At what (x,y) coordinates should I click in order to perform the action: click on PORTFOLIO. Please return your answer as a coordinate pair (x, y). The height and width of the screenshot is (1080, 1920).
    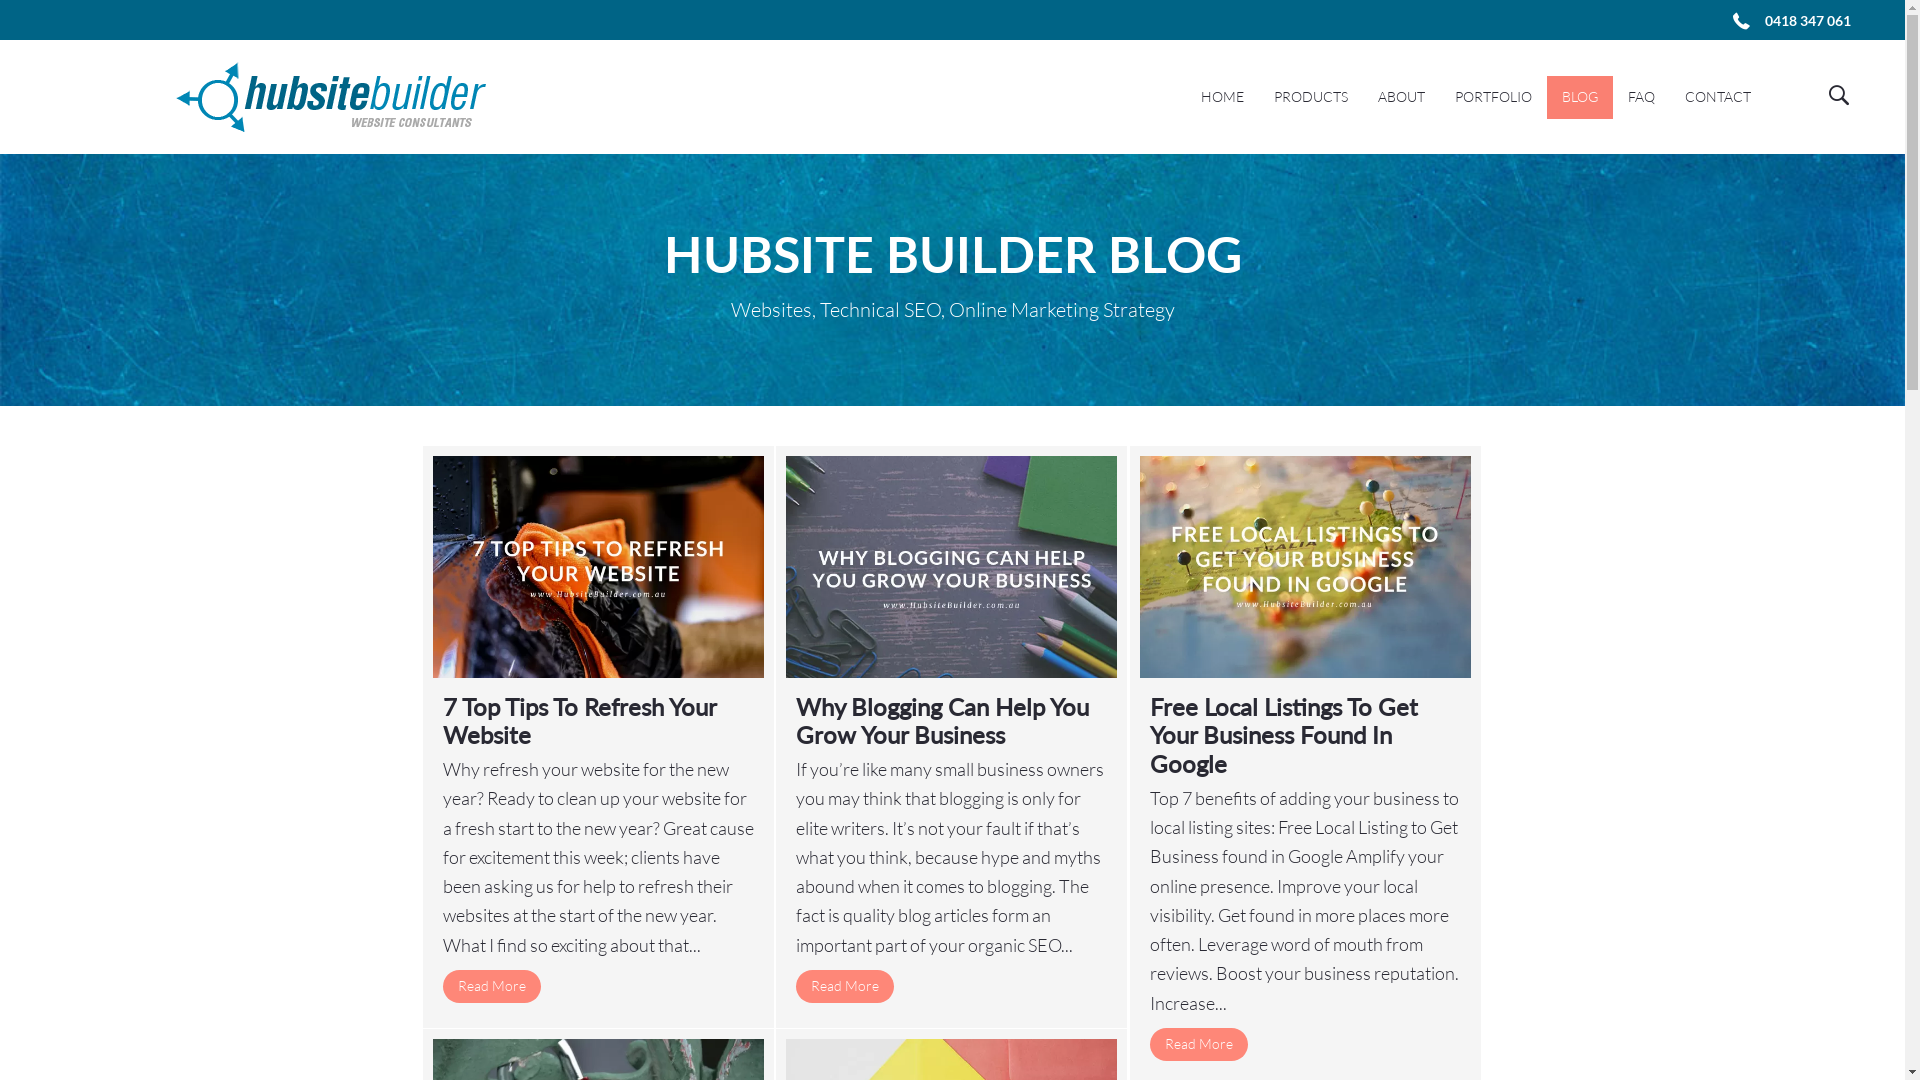
    Looking at the image, I should click on (1494, 98).